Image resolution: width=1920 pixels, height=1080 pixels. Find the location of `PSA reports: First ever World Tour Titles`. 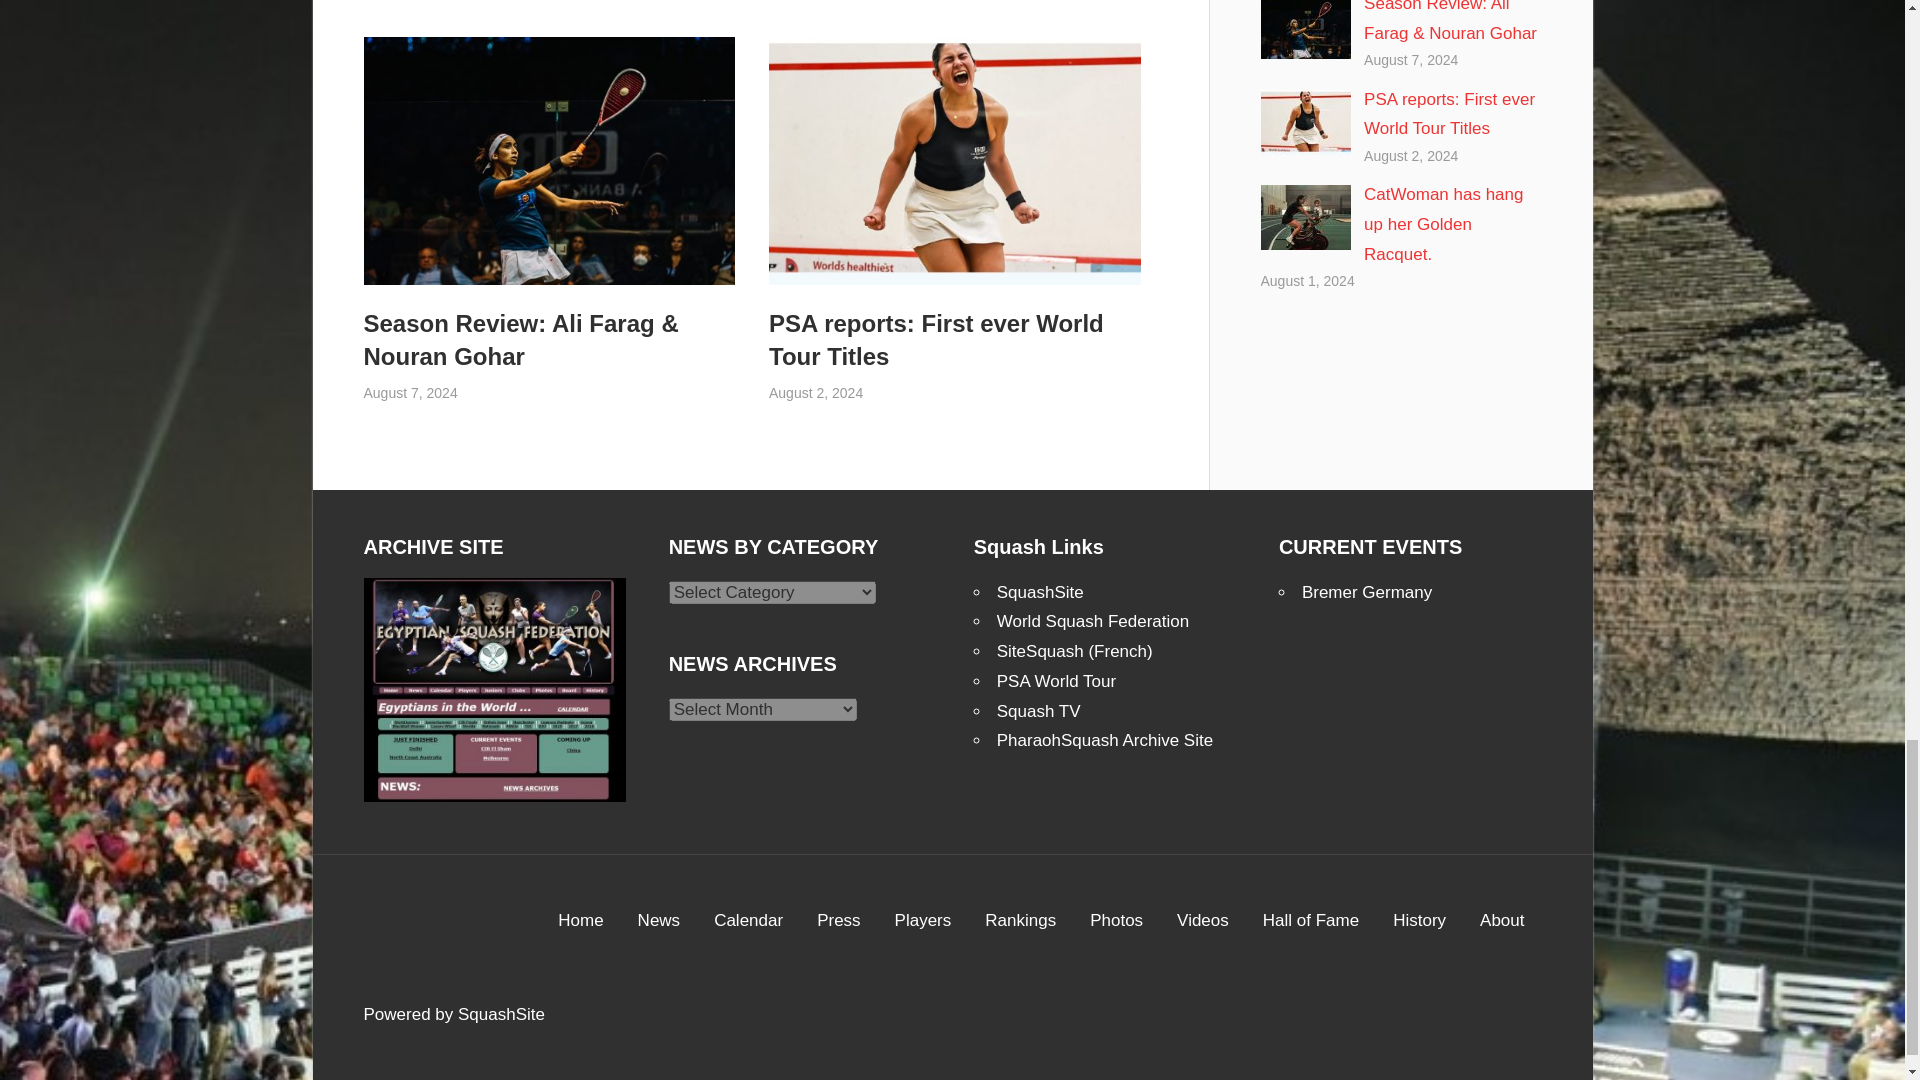

PSA reports: First ever World Tour Titles is located at coordinates (936, 340).